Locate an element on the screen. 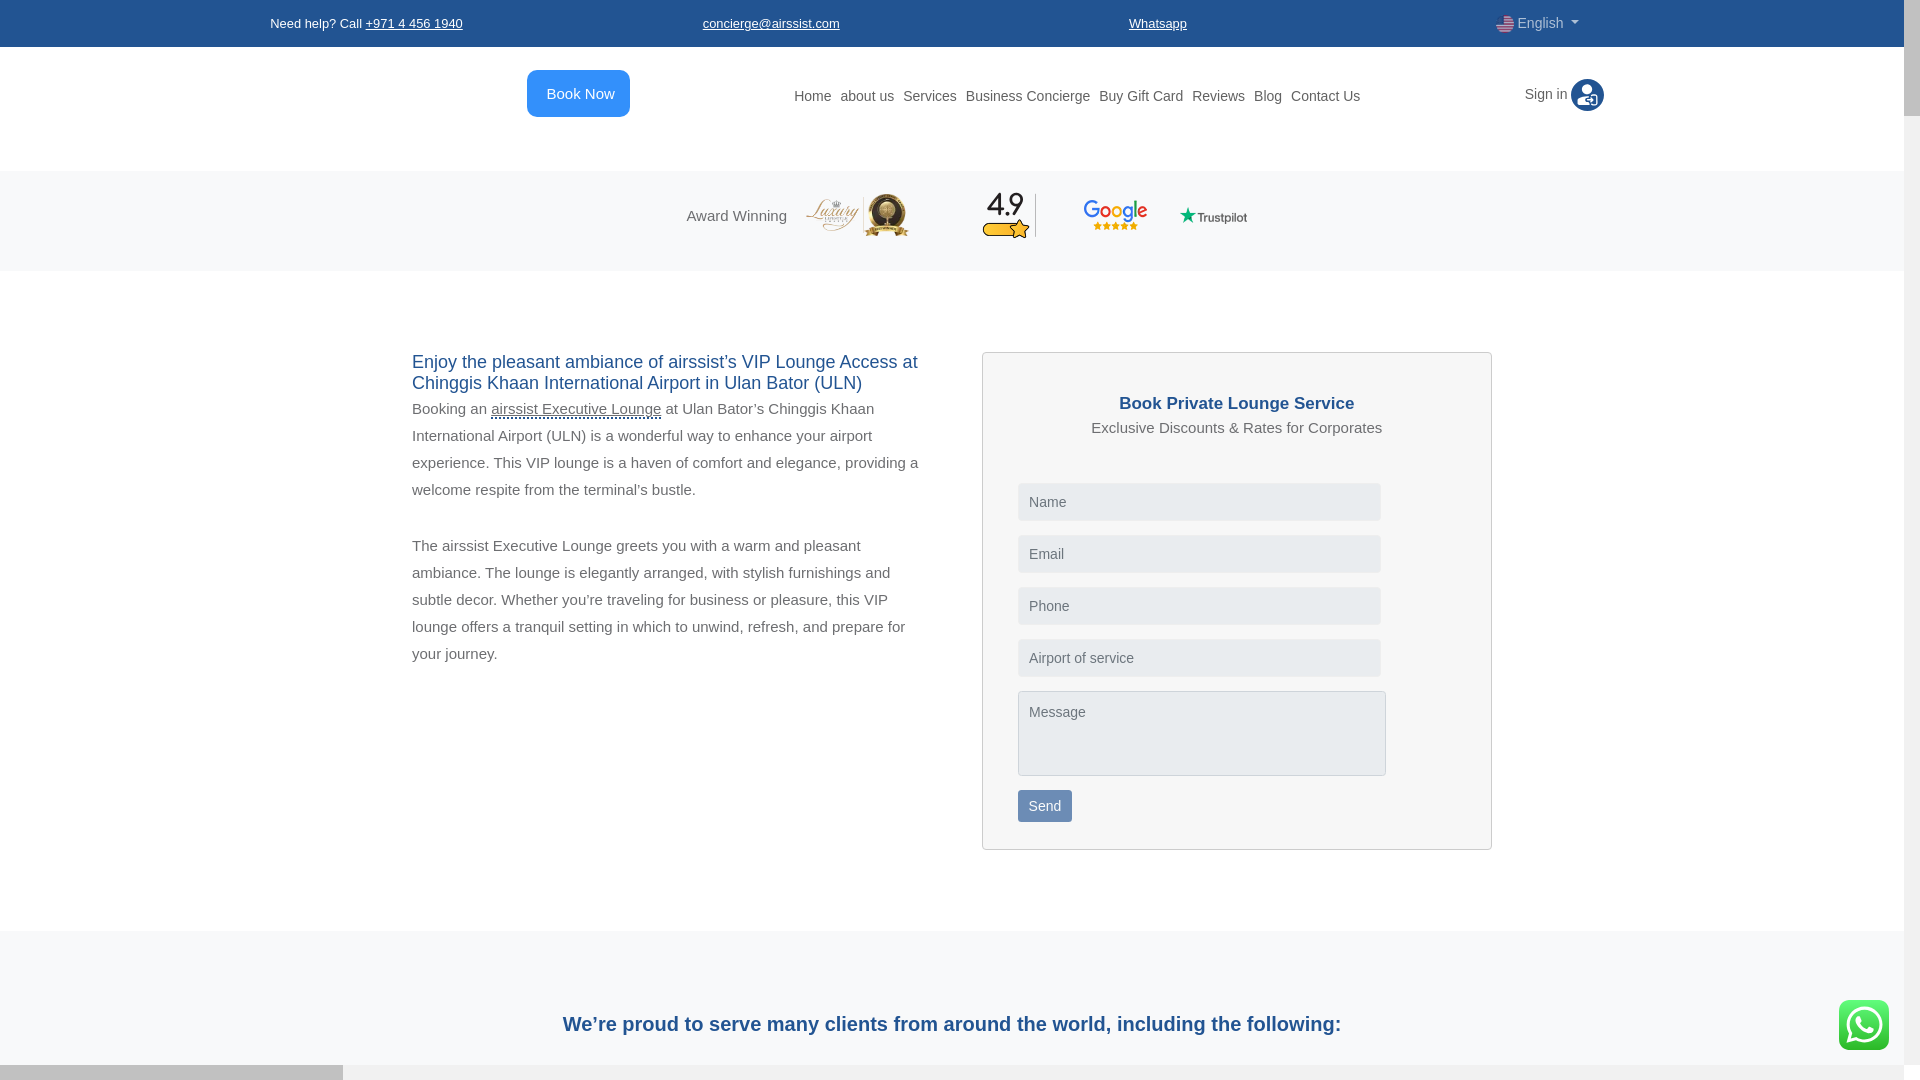  English is located at coordinates (1538, 22).